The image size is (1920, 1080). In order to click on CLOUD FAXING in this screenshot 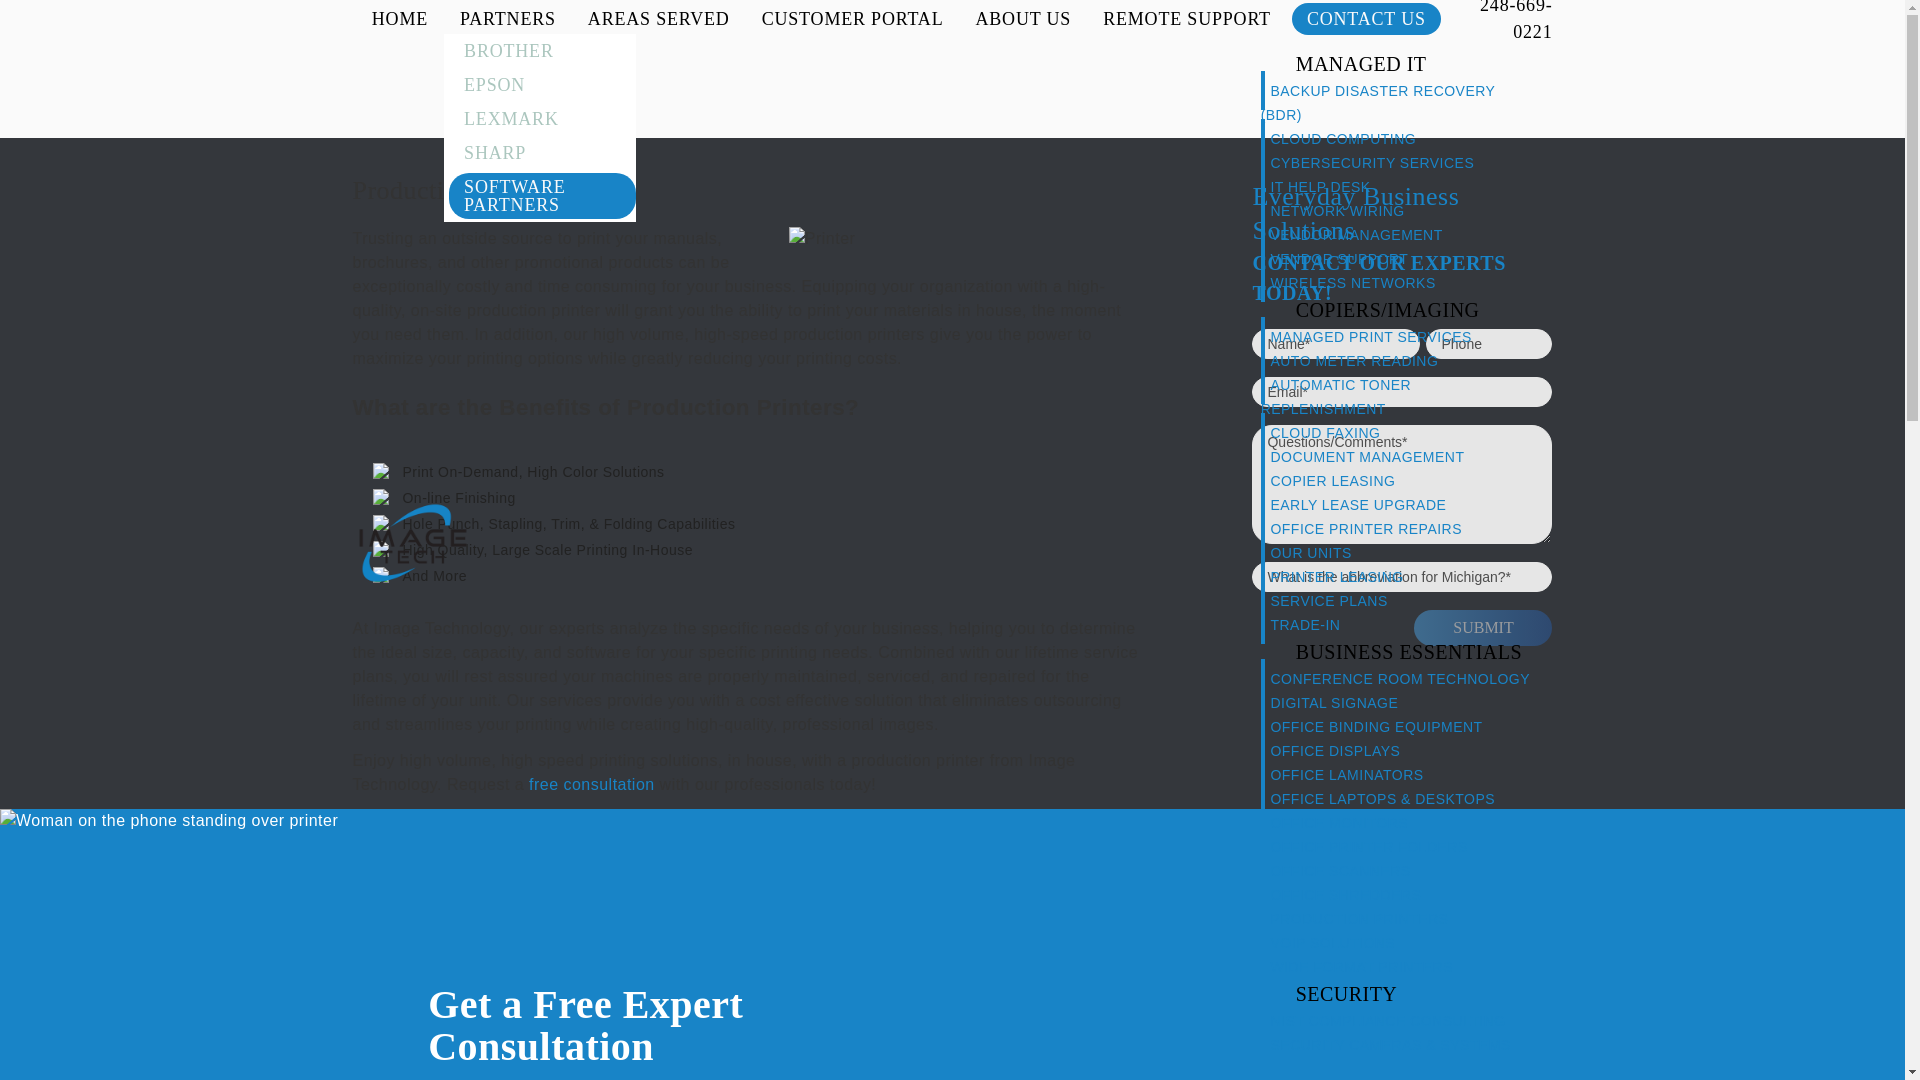, I will do `click(1329, 432)`.